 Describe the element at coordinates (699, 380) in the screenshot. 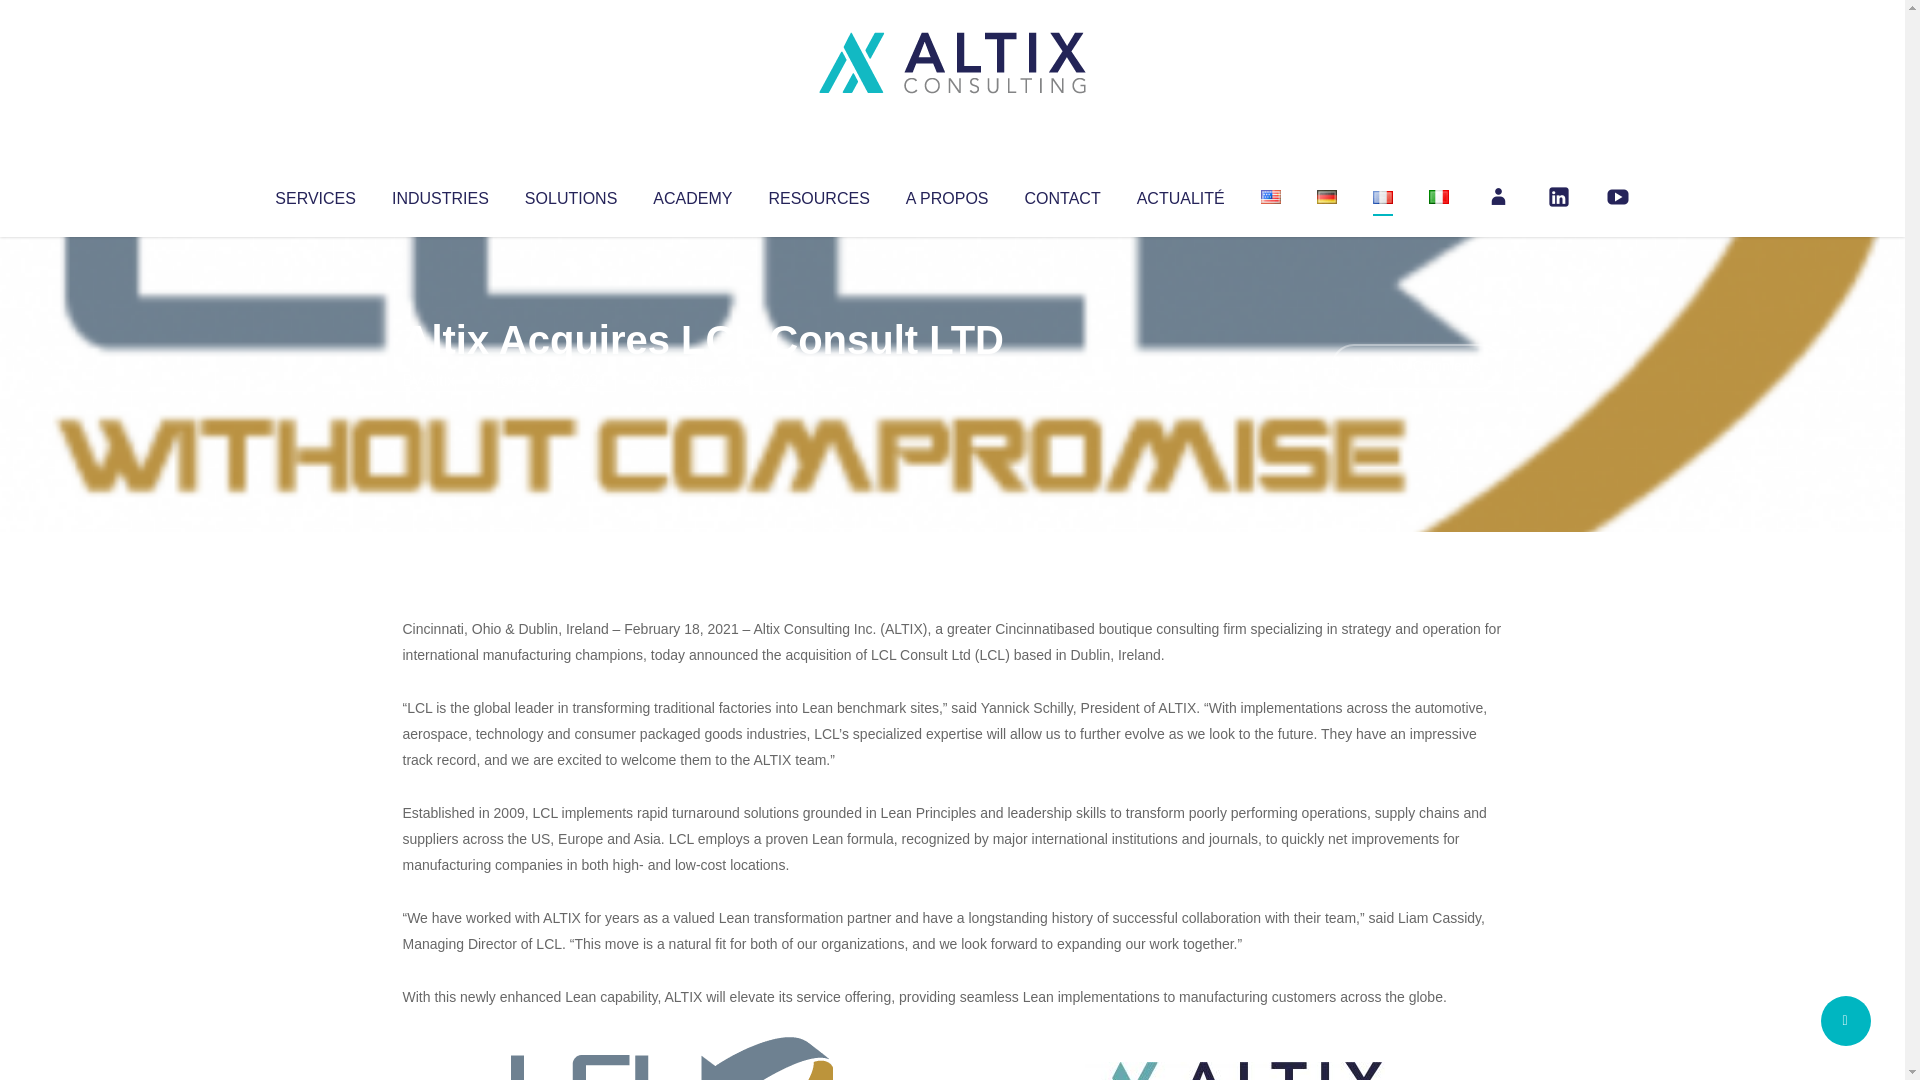

I see `Uncategorized` at that location.